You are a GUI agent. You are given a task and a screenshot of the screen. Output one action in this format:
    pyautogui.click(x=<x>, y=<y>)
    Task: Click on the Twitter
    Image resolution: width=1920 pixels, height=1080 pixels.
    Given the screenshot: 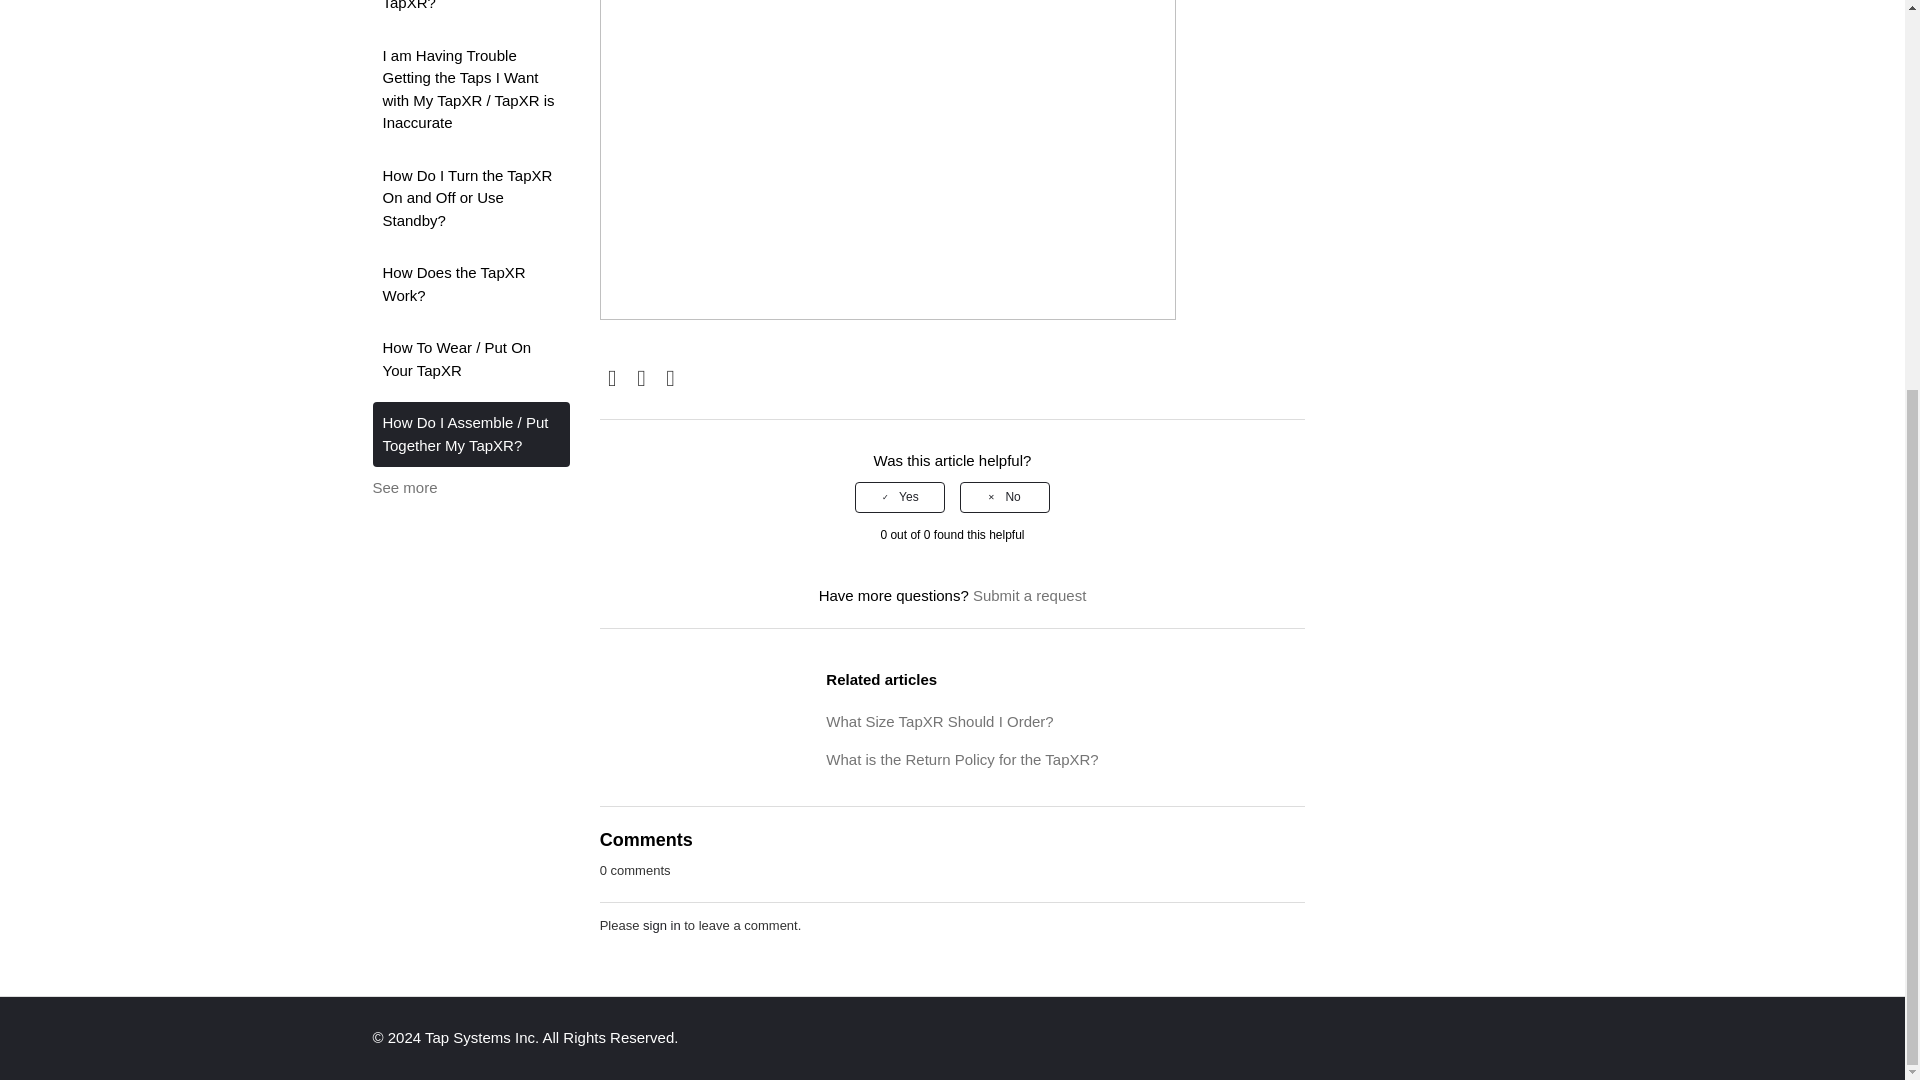 What is the action you would take?
    pyautogui.click(x=642, y=380)
    